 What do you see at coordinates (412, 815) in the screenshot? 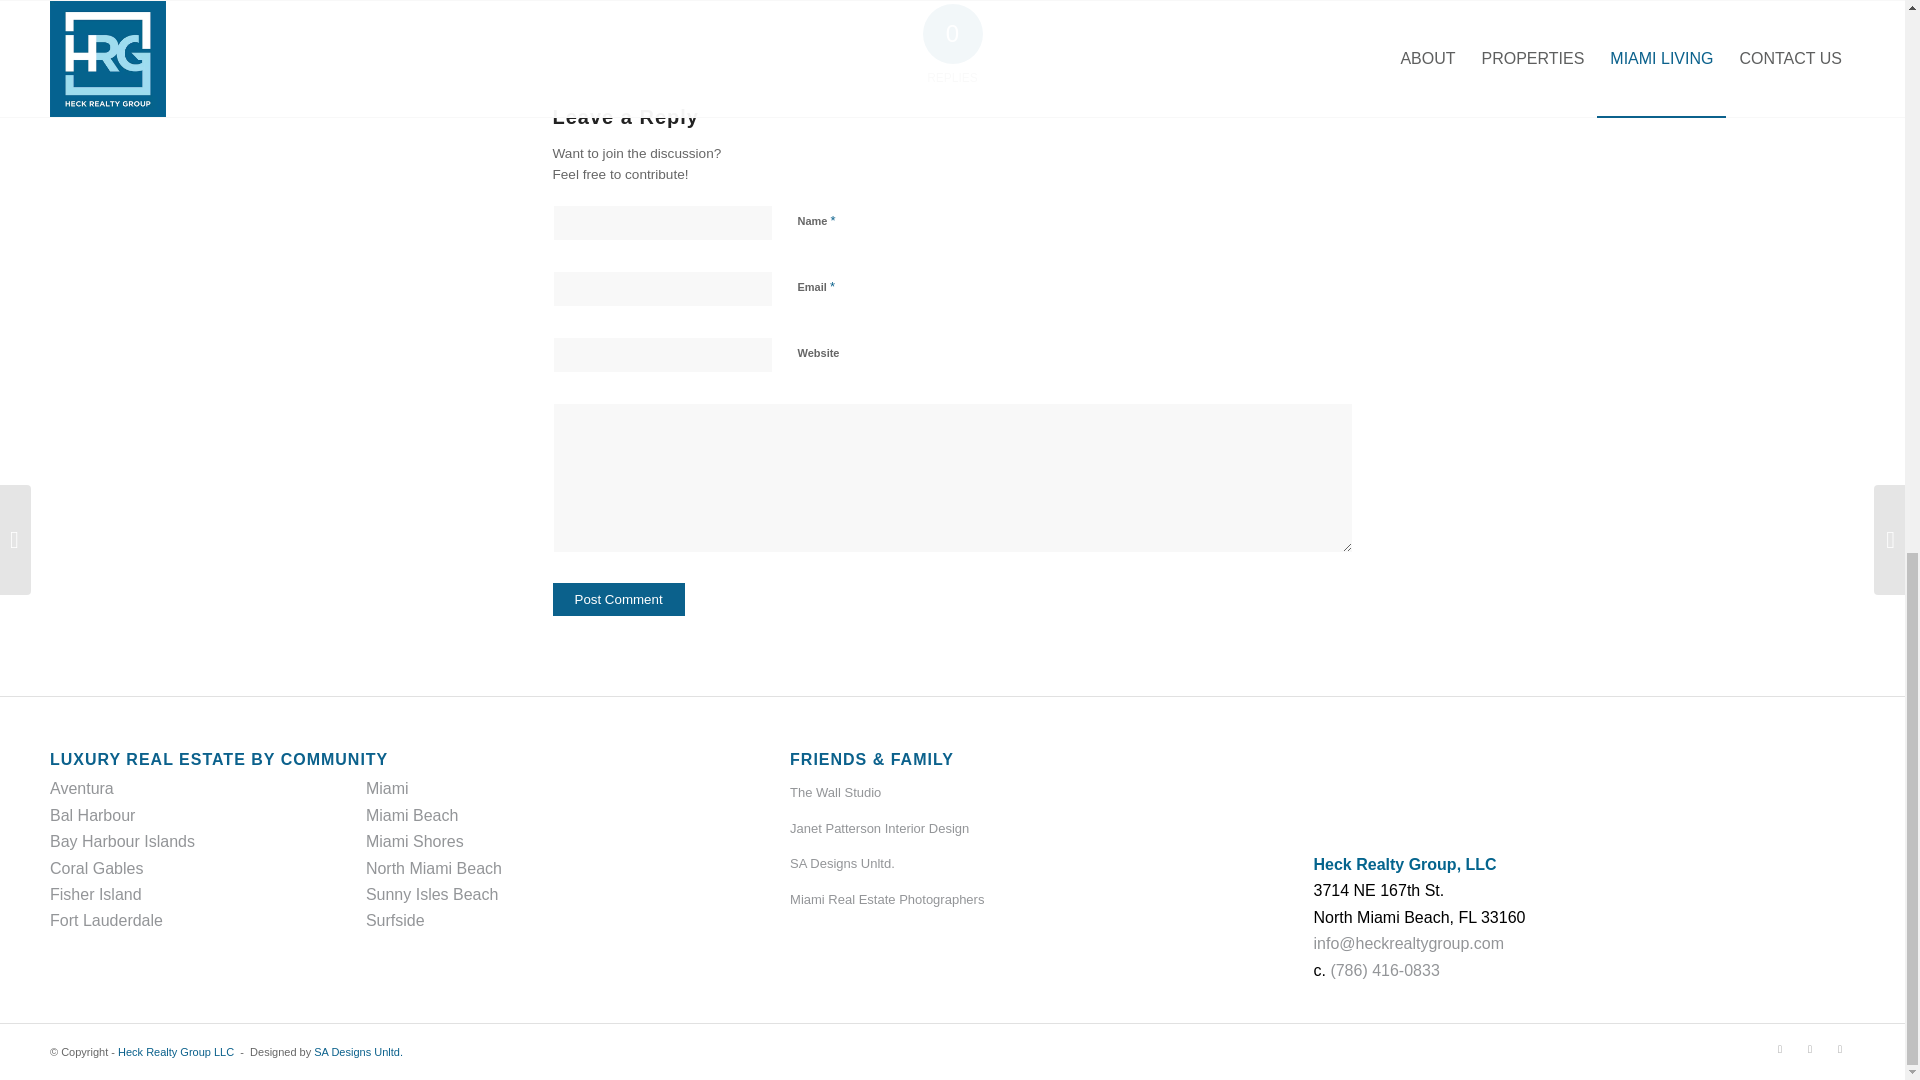
I see `Miami Beach` at bounding box center [412, 815].